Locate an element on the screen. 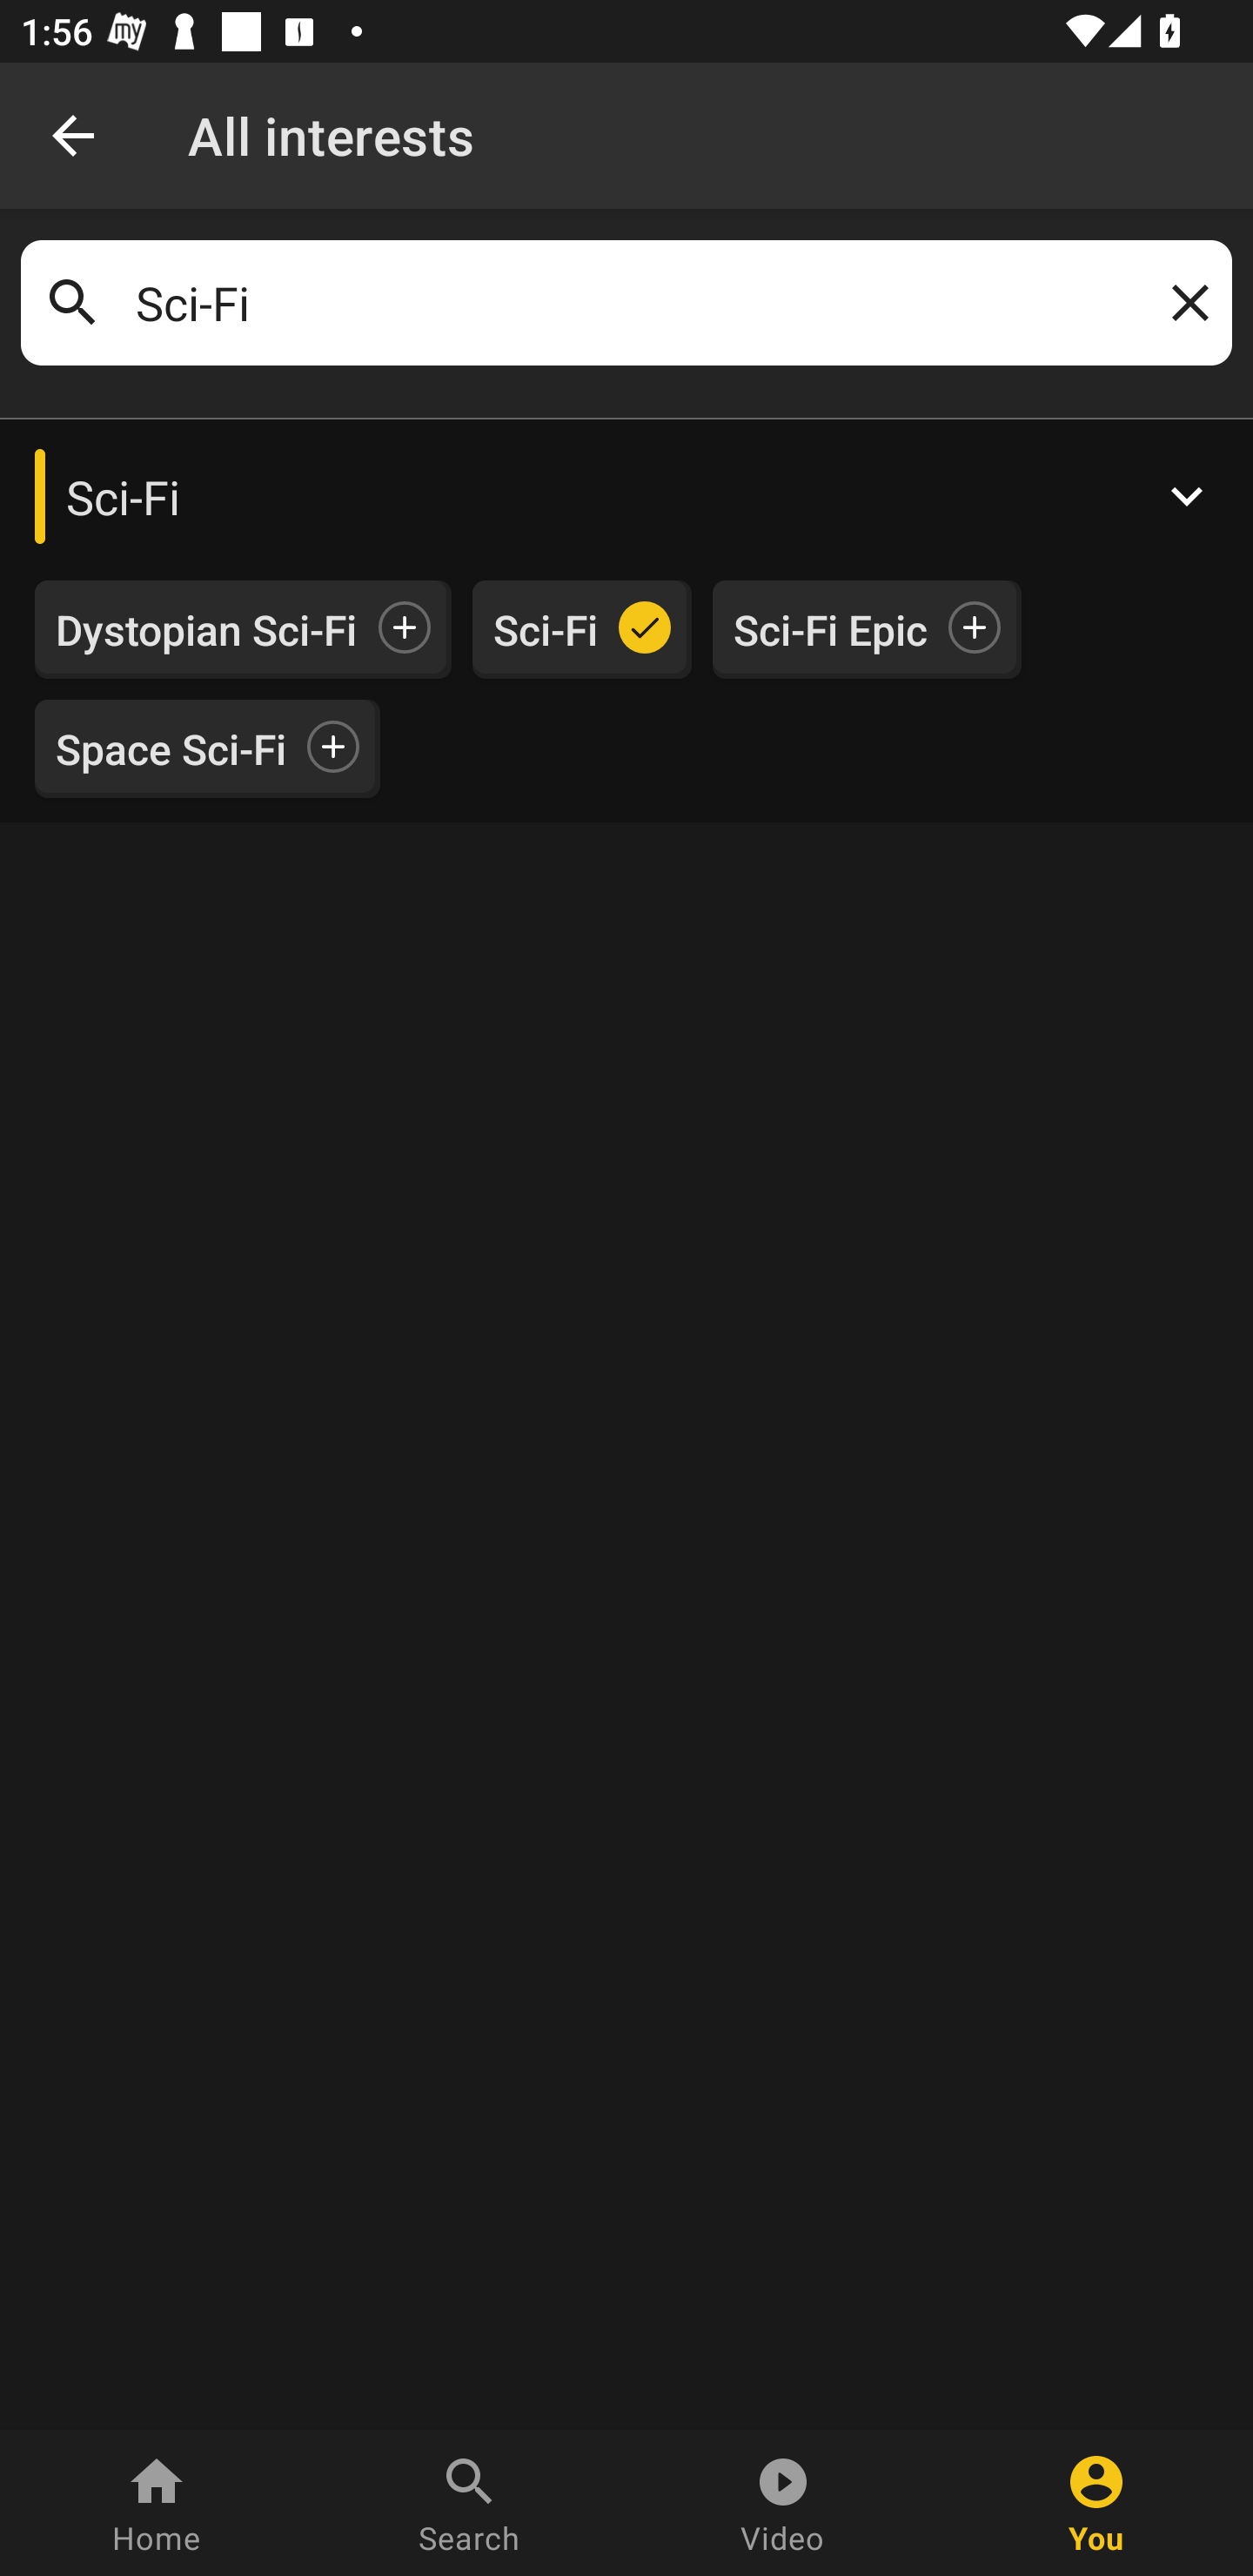  Dystopian Sci-Fi is located at coordinates (206, 630).